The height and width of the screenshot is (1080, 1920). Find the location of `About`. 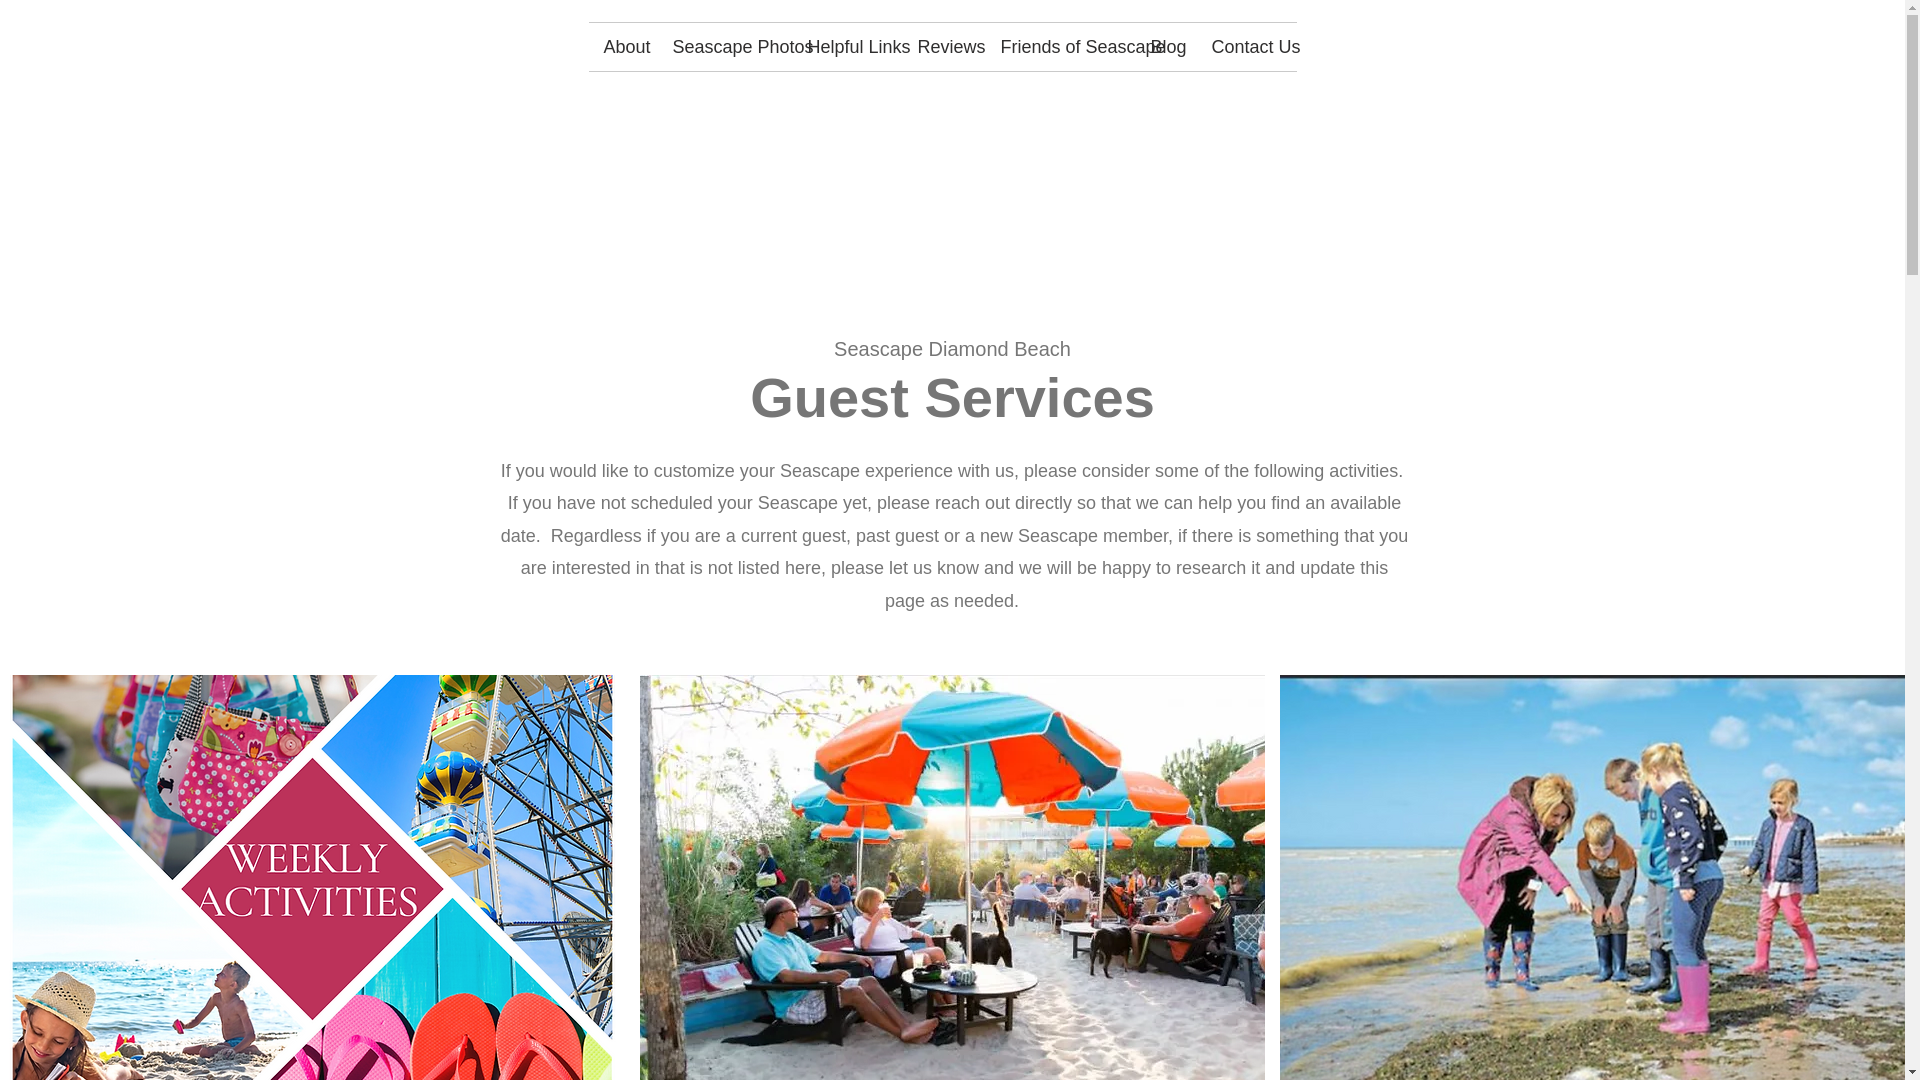

About is located at coordinates (622, 46).